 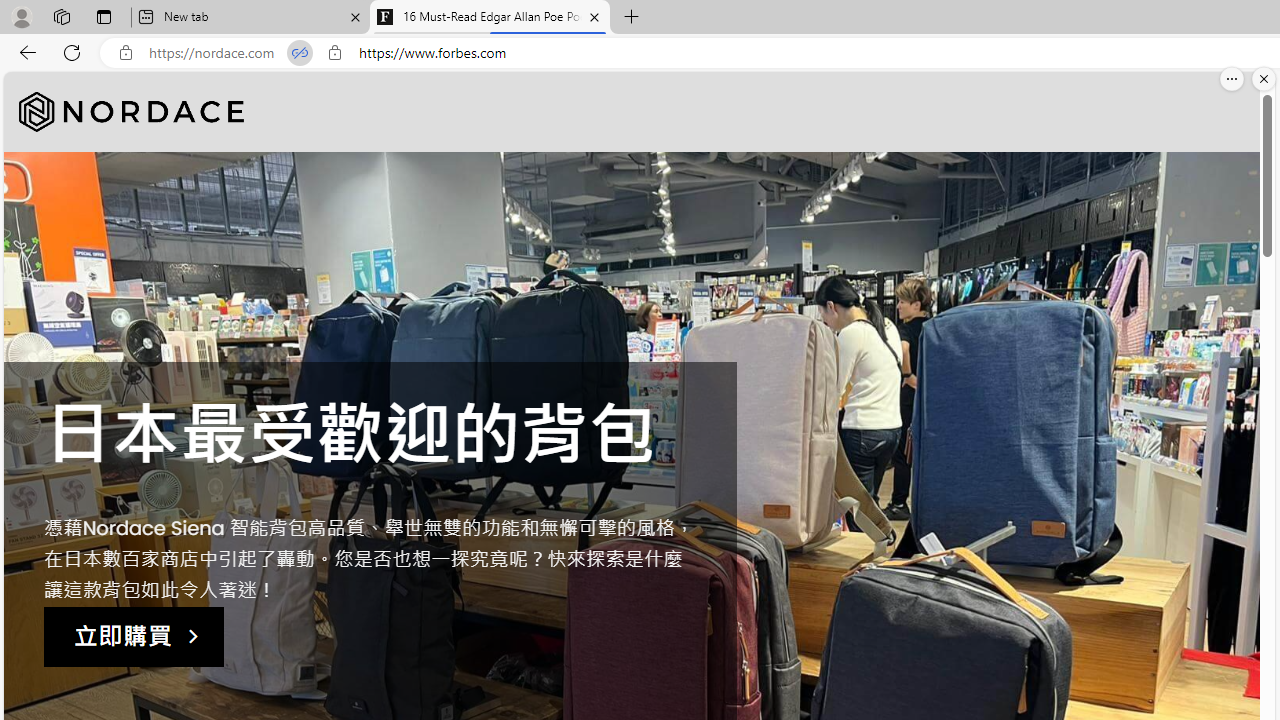 I want to click on Back, so click(x=24, y=52).